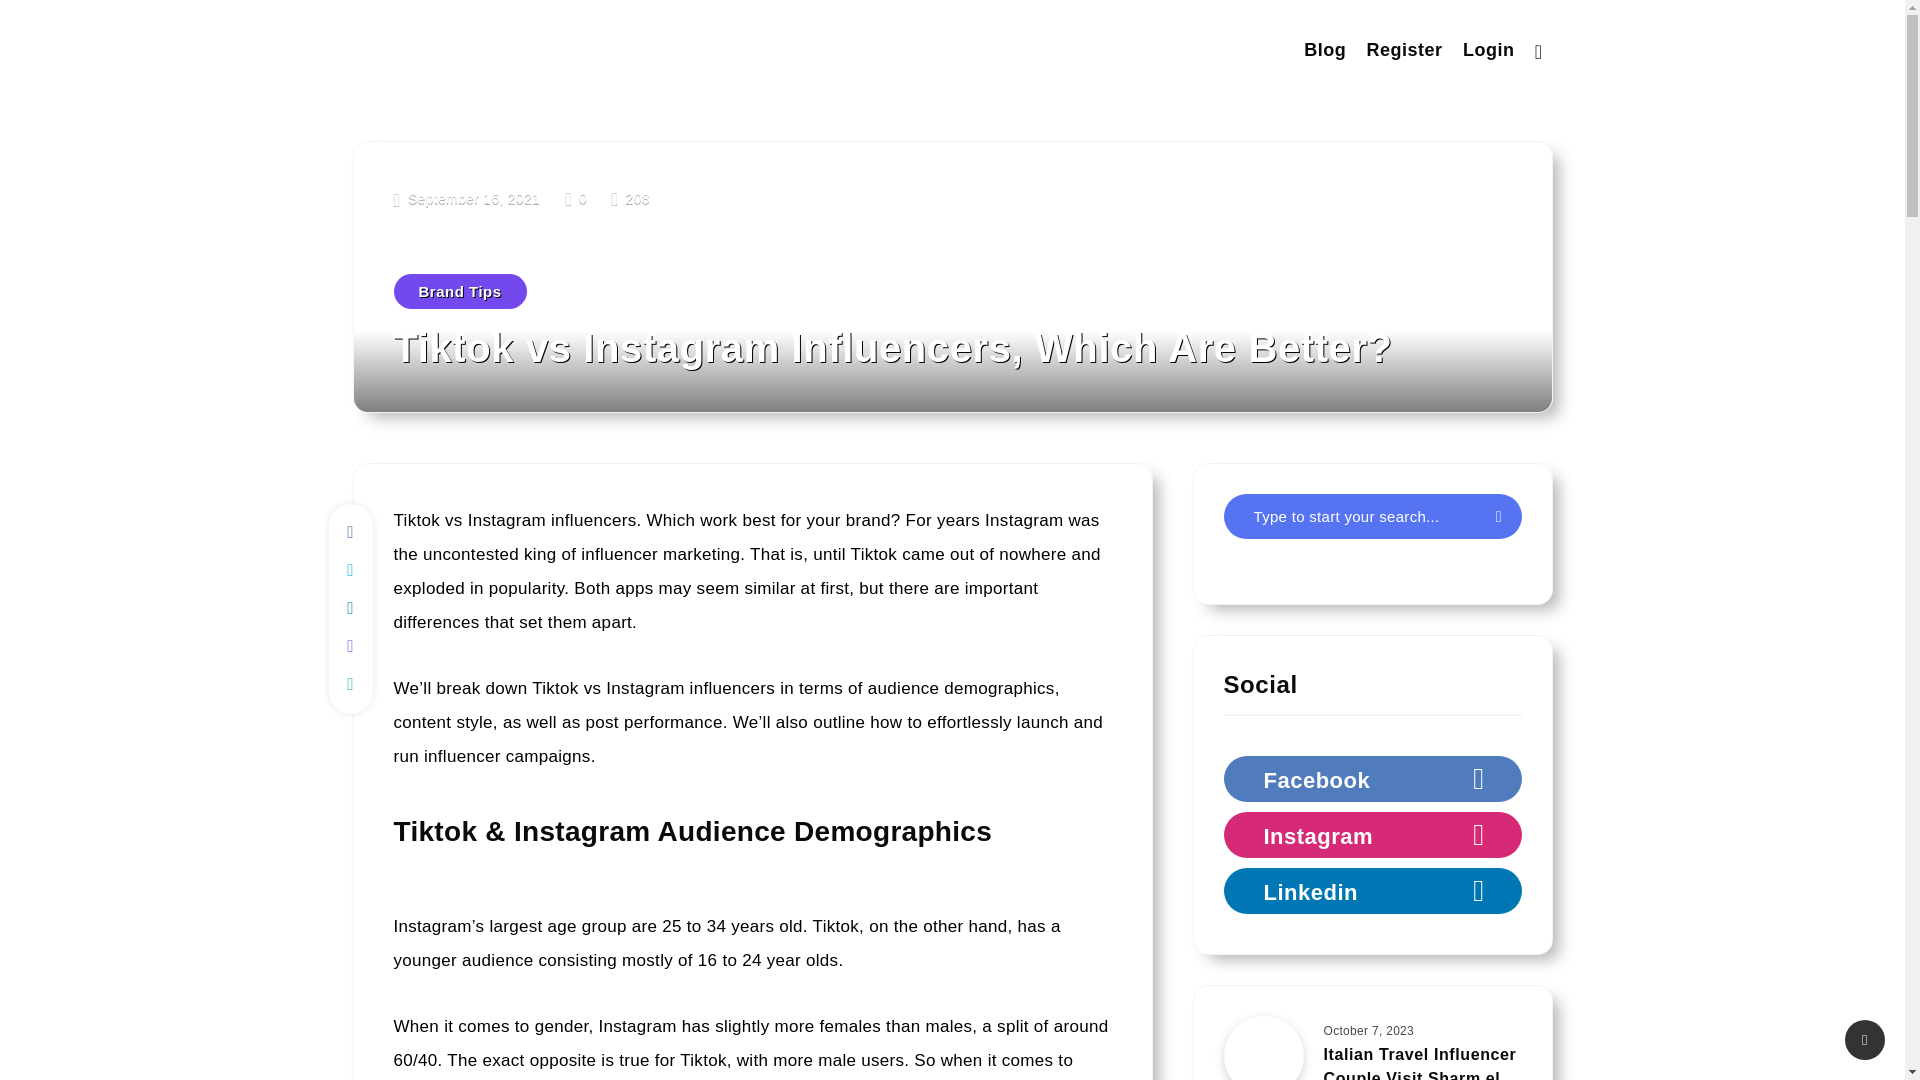  What do you see at coordinates (1405, 52) in the screenshot?
I see `Register` at bounding box center [1405, 52].